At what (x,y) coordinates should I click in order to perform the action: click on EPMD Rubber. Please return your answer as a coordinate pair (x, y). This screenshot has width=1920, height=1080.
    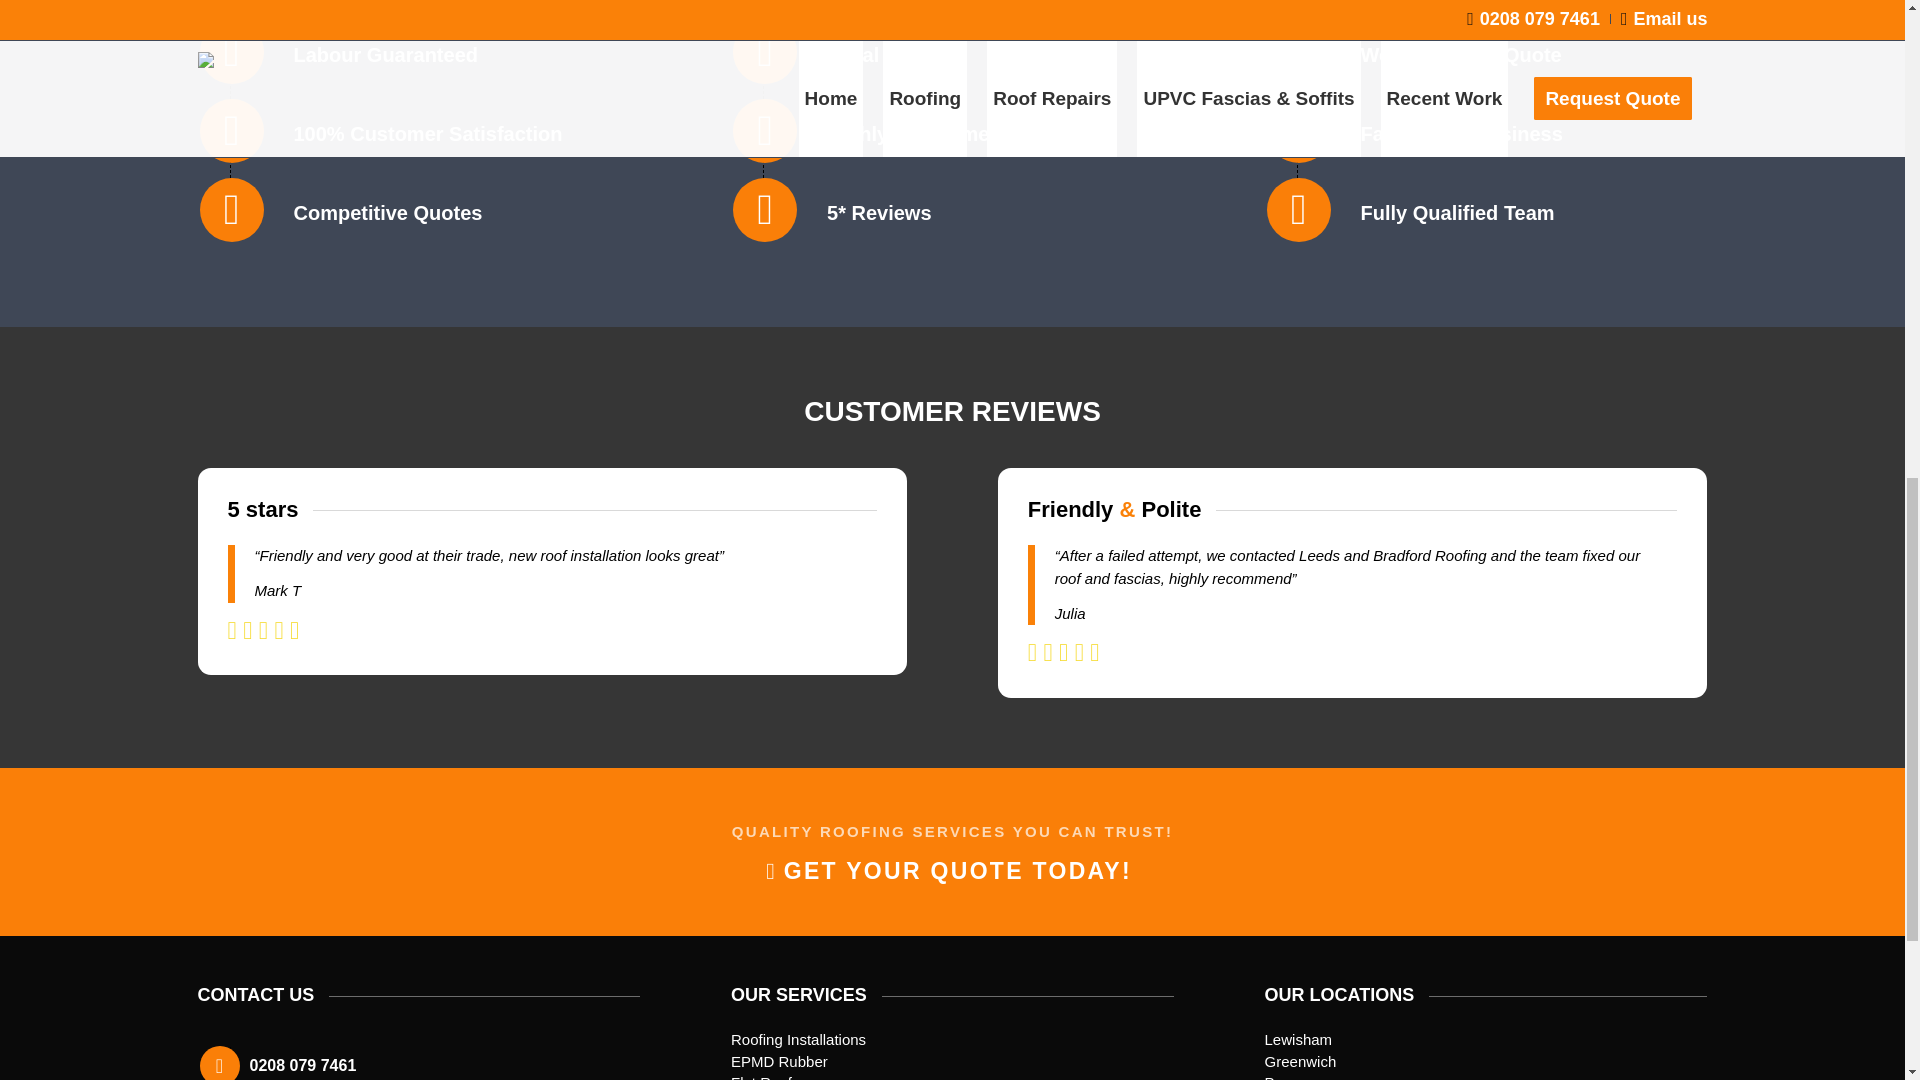
    Looking at the image, I should click on (779, 1062).